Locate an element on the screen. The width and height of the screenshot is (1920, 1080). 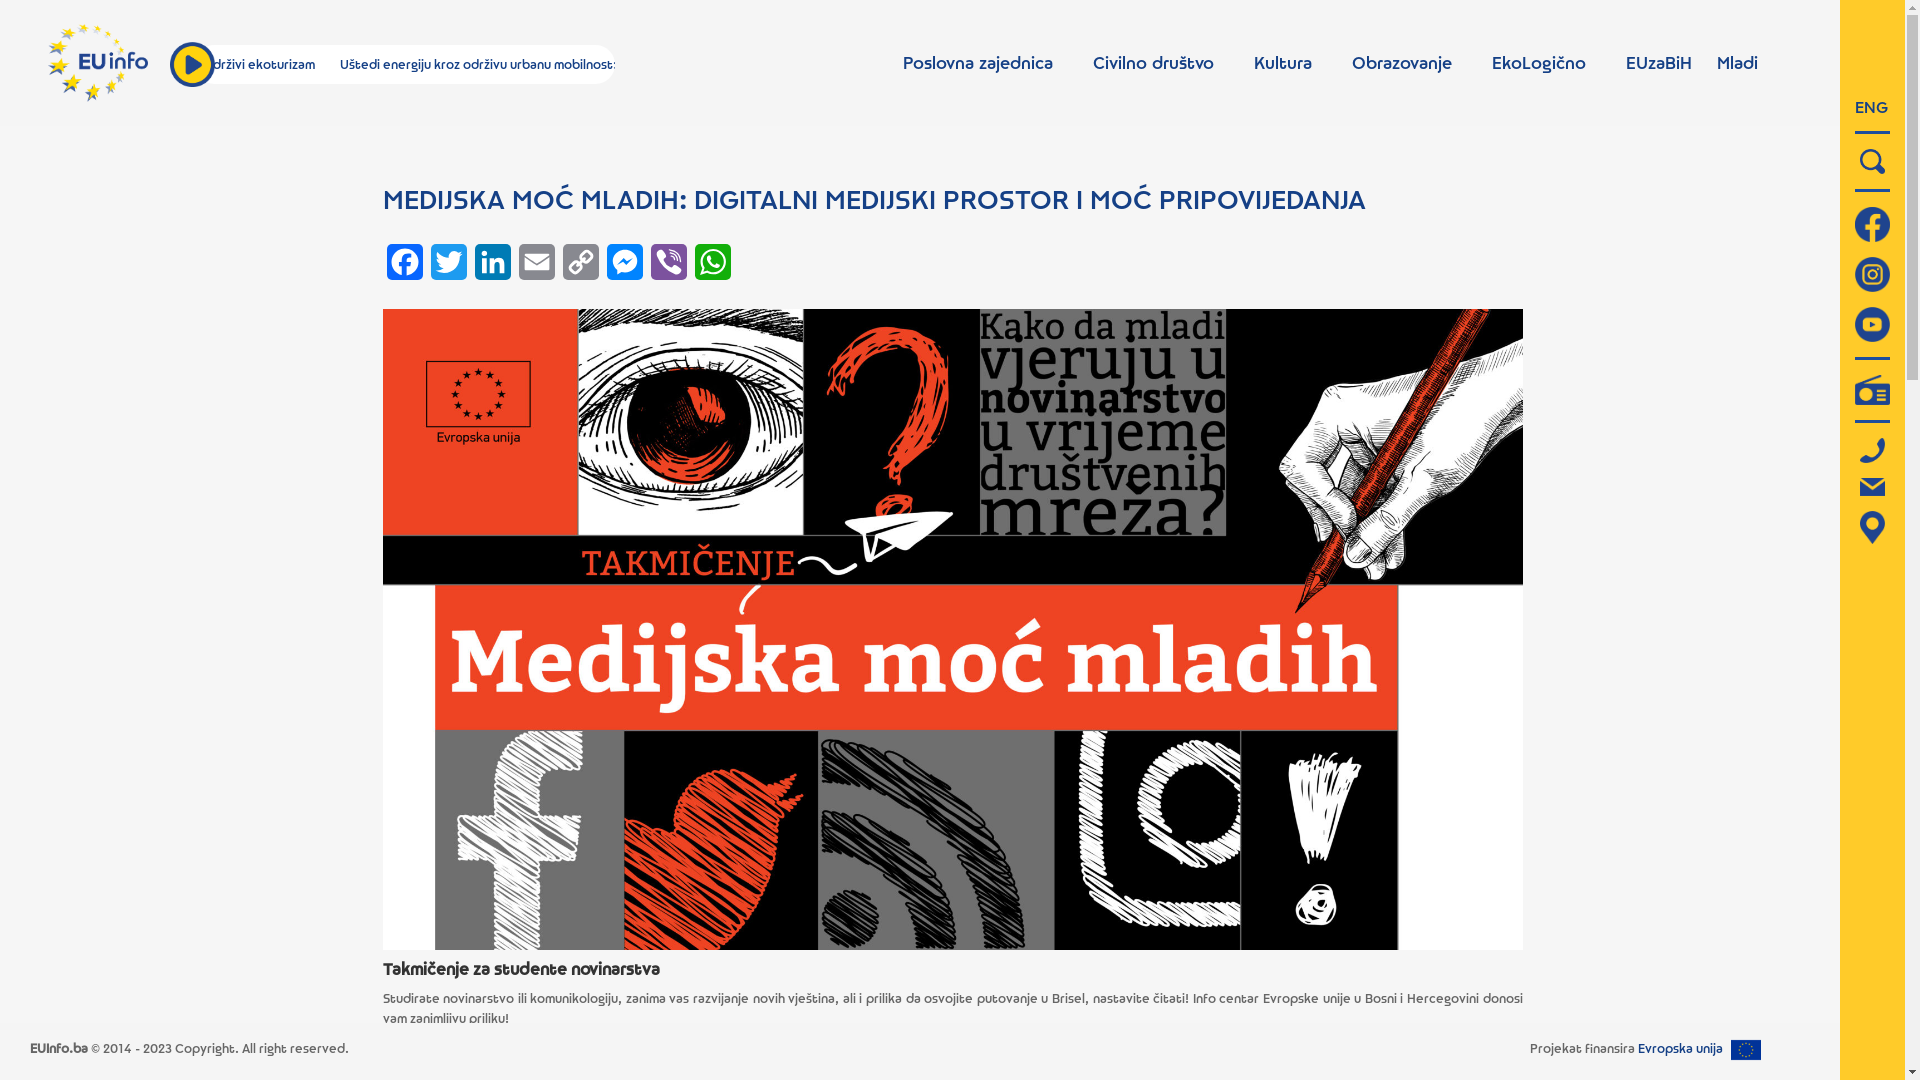
Mladi is located at coordinates (1738, 63).